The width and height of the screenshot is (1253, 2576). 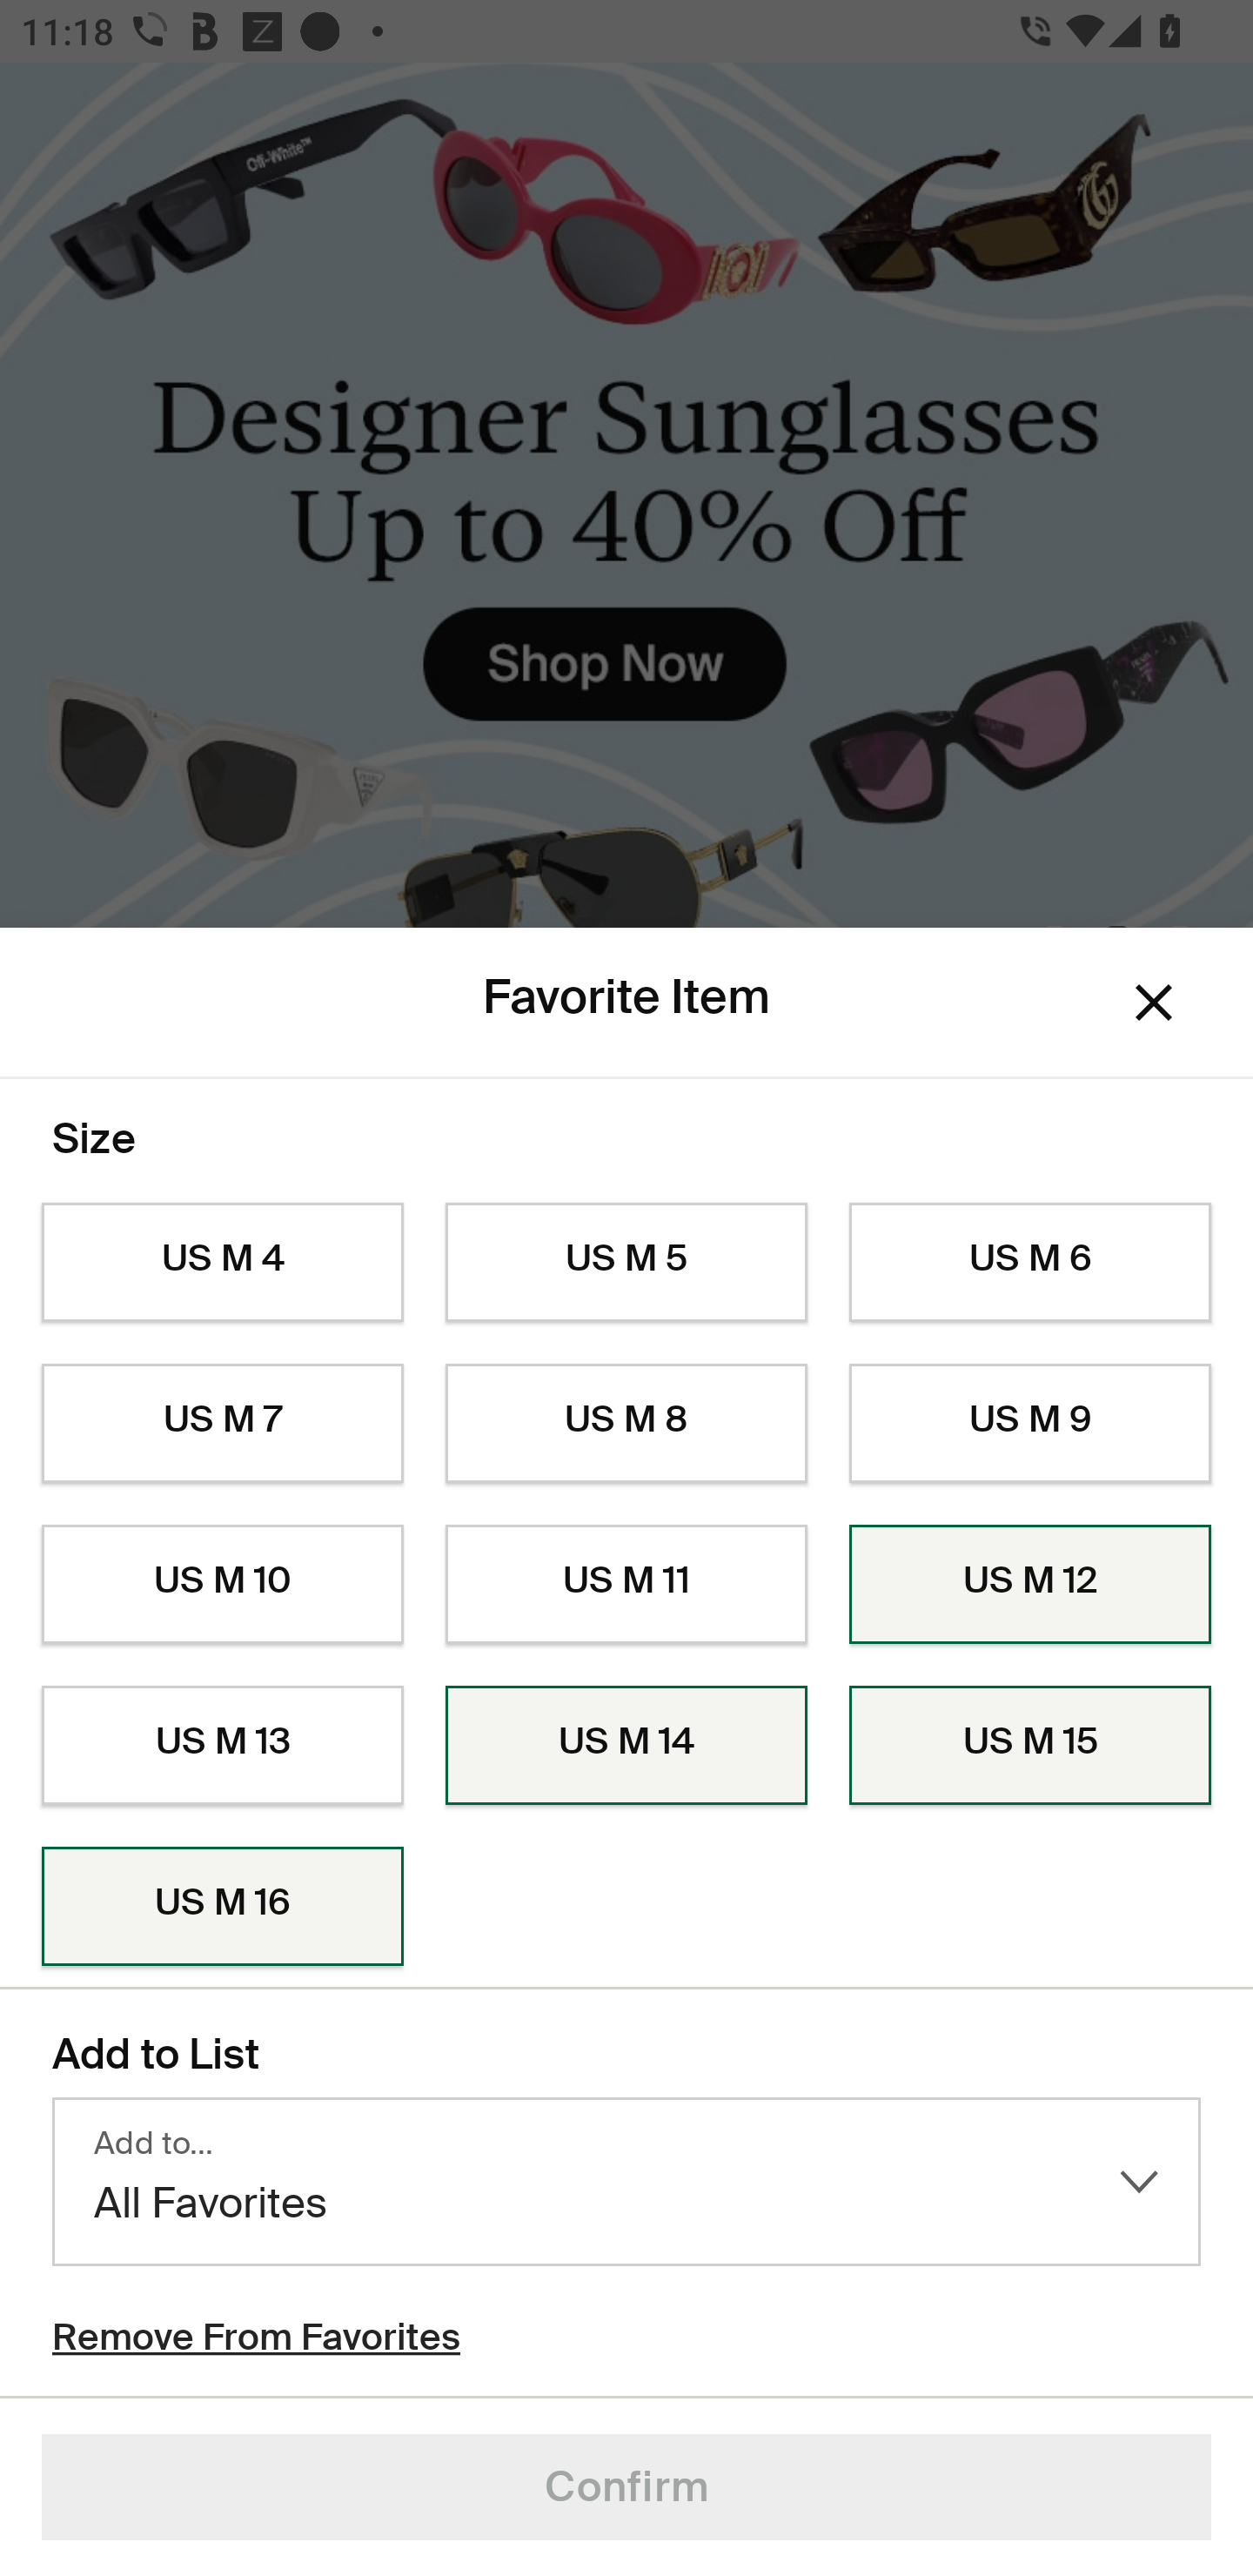 What do you see at coordinates (222, 1908) in the screenshot?
I see `US M 16` at bounding box center [222, 1908].